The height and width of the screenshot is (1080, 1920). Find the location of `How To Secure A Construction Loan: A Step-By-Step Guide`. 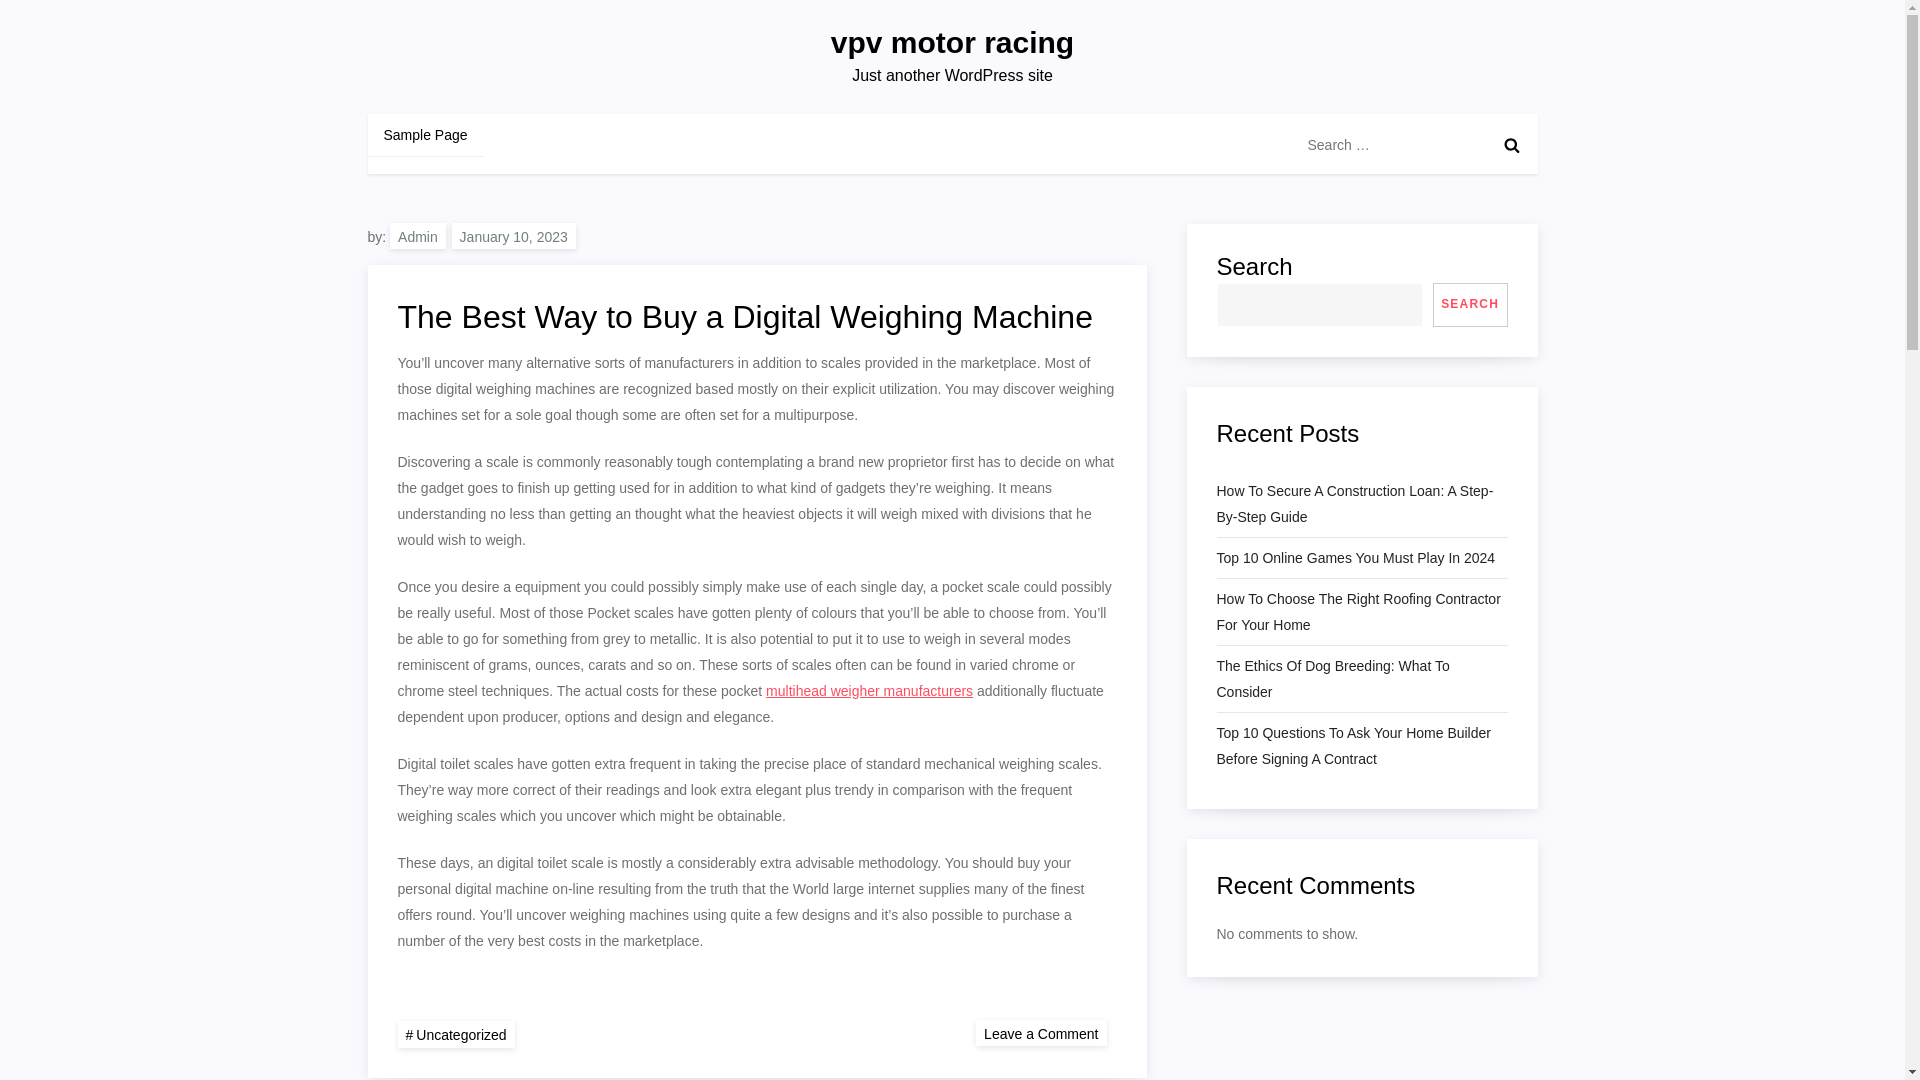

How To Secure A Construction Loan: A Step-By-Step Guide is located at coordinates (1361, 504).